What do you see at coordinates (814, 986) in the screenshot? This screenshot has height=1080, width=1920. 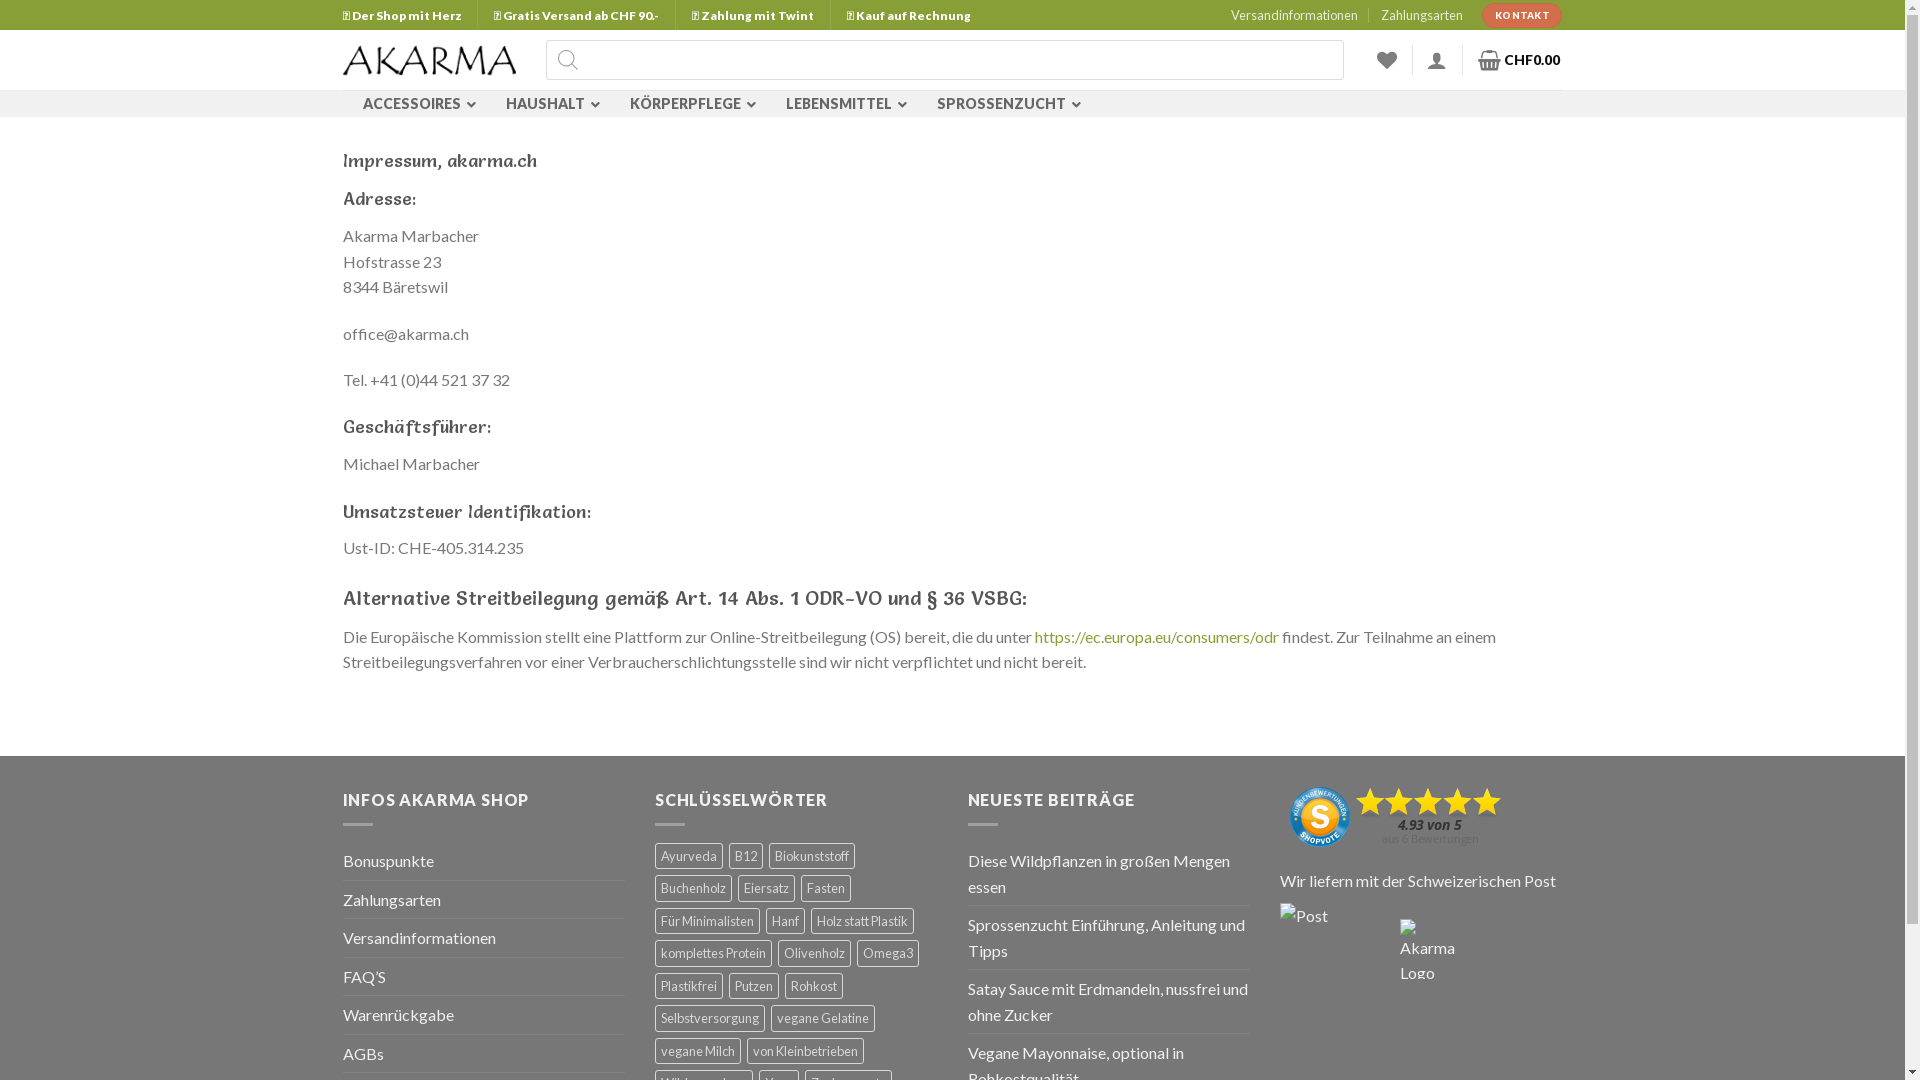 I see `Rohkost` at bounding box center [814, 986].